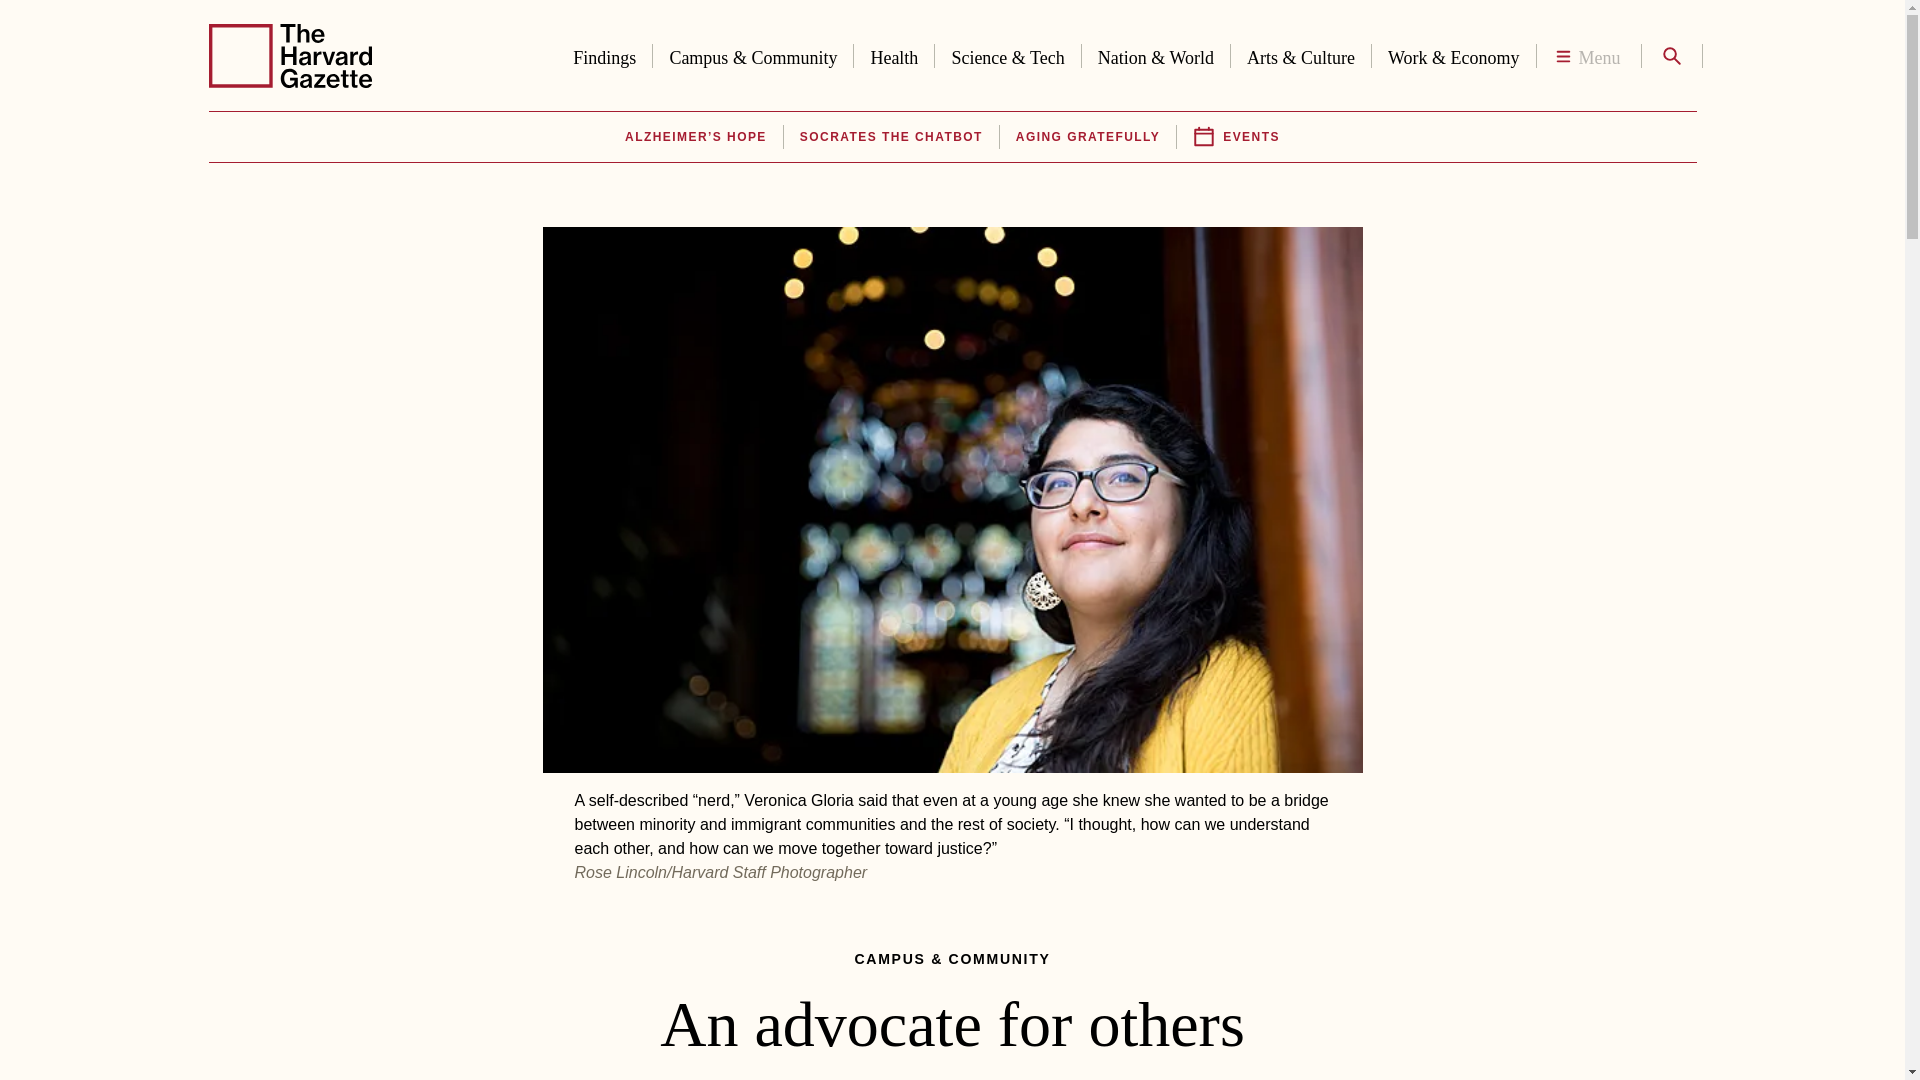 The width and height of the screenshot is (1920, 1080). I want to click on Health, so click(894, 54).